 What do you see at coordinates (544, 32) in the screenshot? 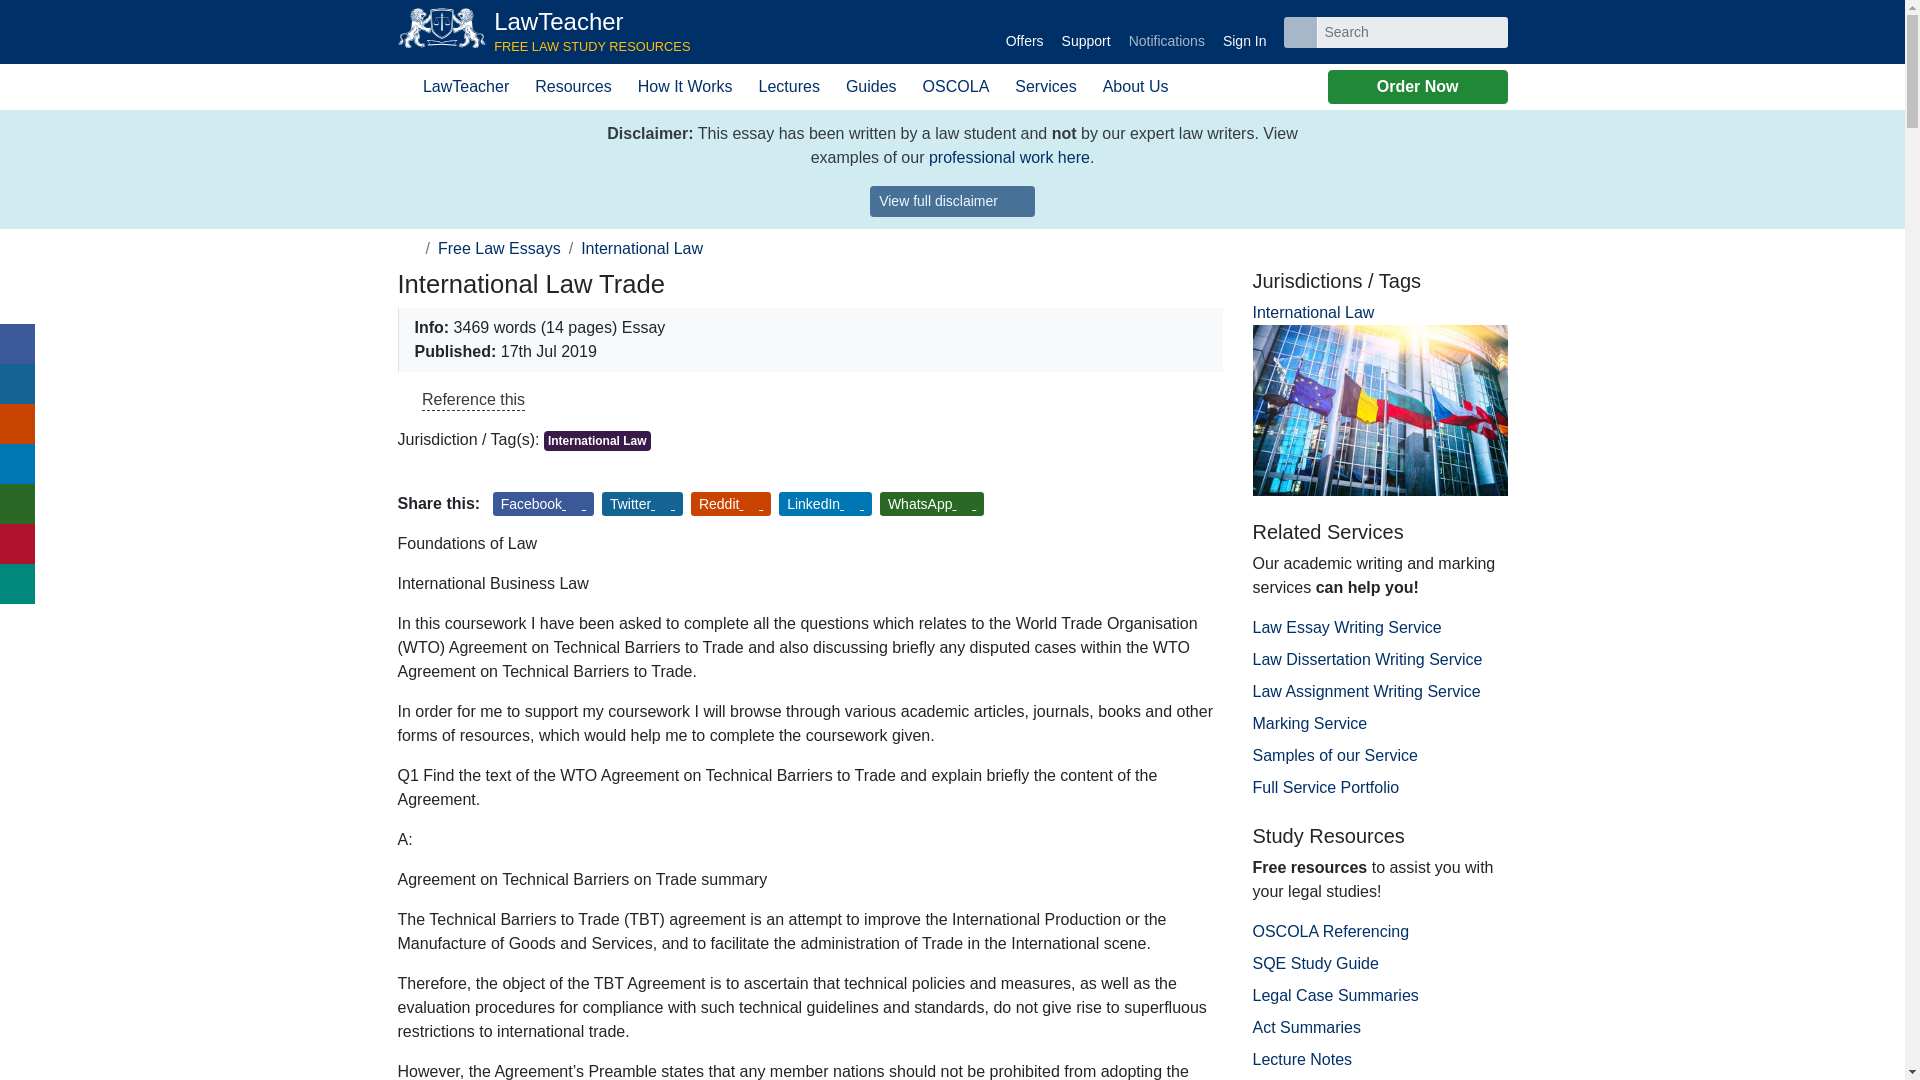
I see `Offers` at bounding box center [544, 32].